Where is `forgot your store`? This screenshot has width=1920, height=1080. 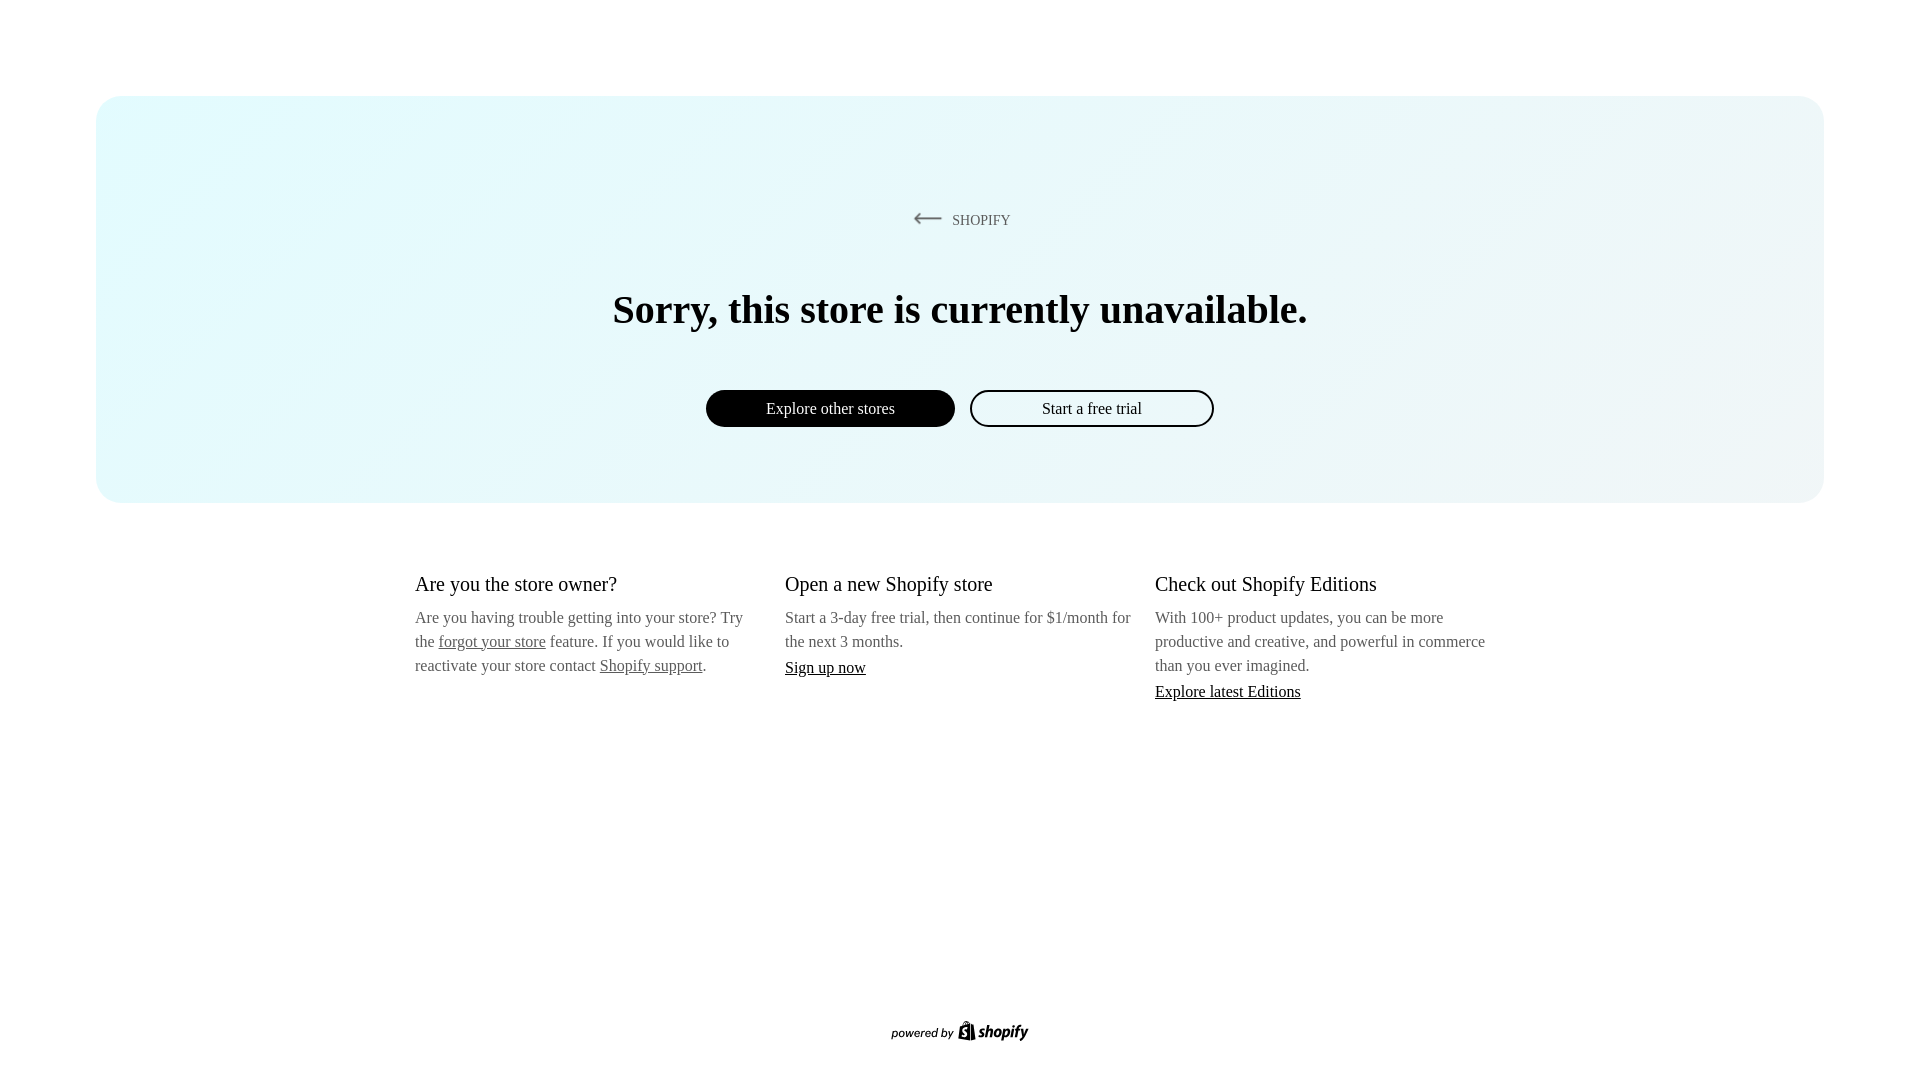 forgot your store is located at coordinates (492, 641).